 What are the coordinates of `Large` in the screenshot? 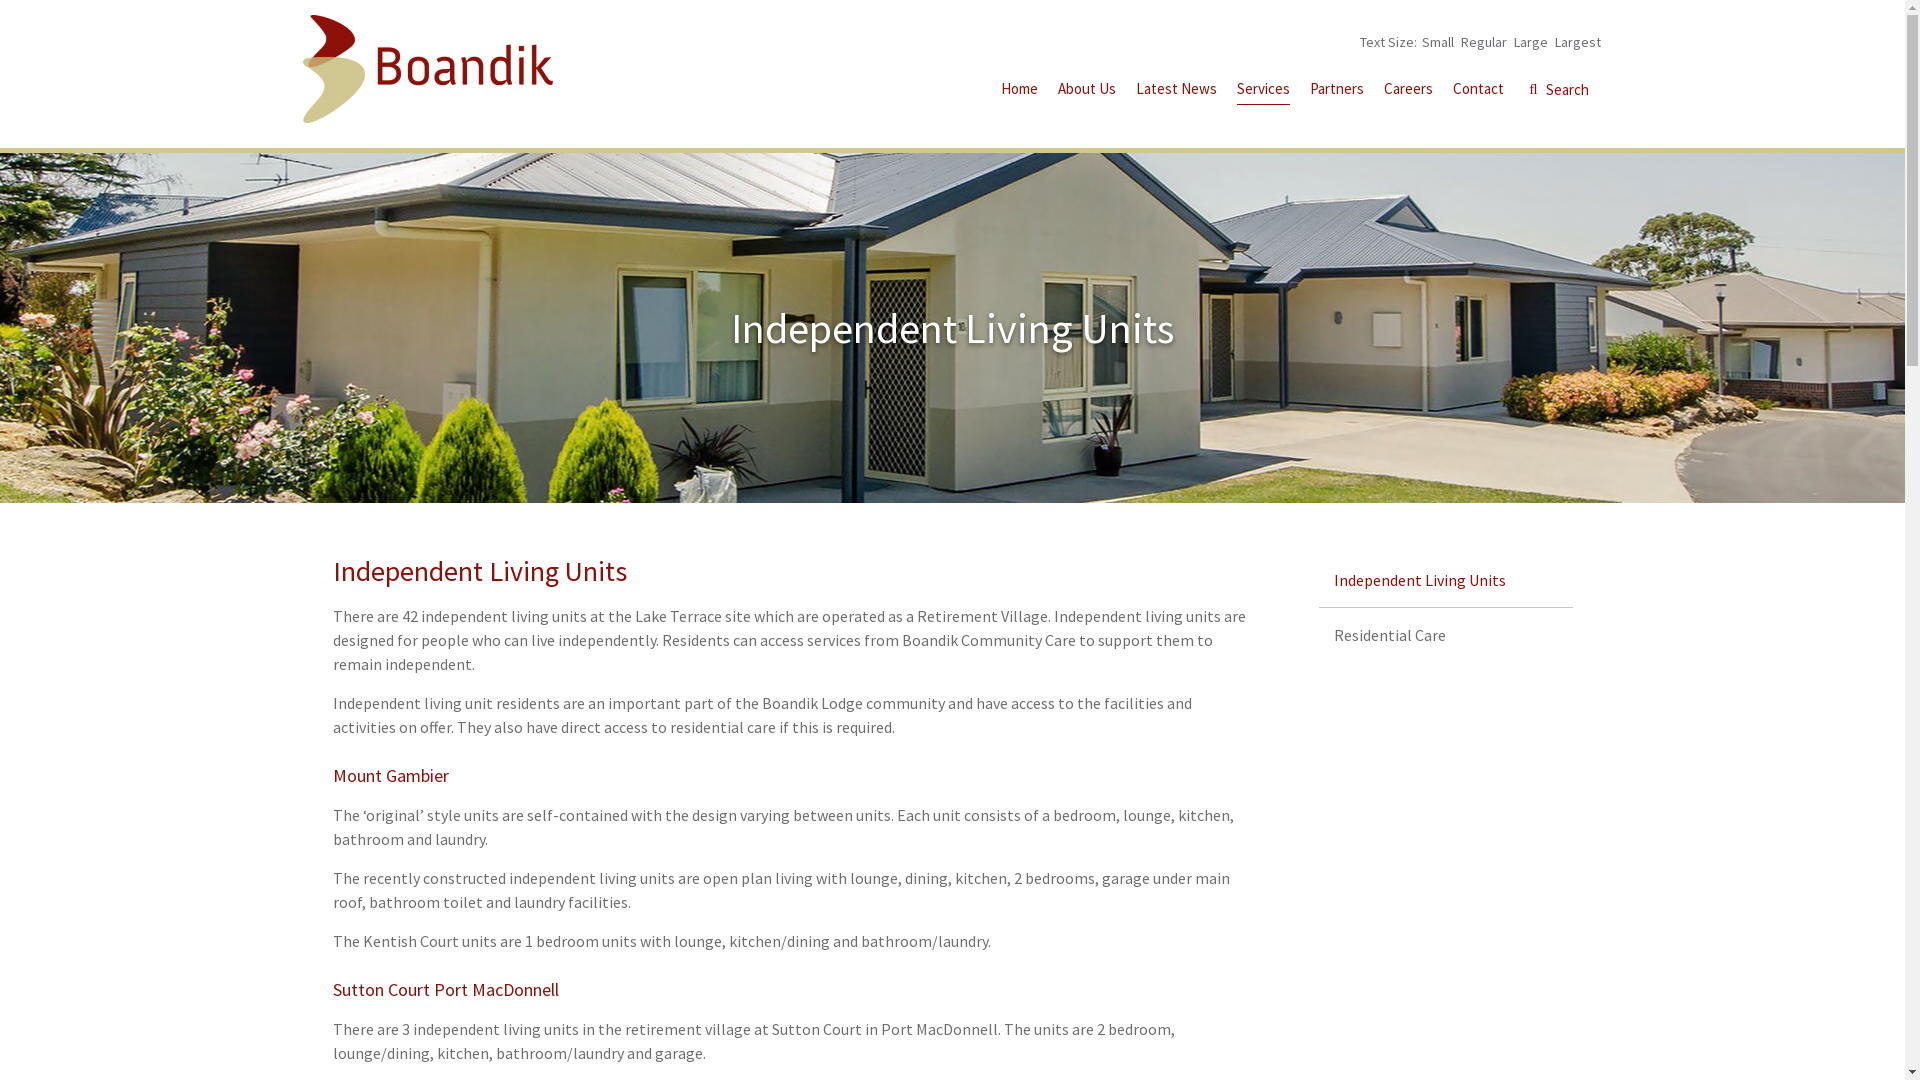 It's located at (1531, 42).